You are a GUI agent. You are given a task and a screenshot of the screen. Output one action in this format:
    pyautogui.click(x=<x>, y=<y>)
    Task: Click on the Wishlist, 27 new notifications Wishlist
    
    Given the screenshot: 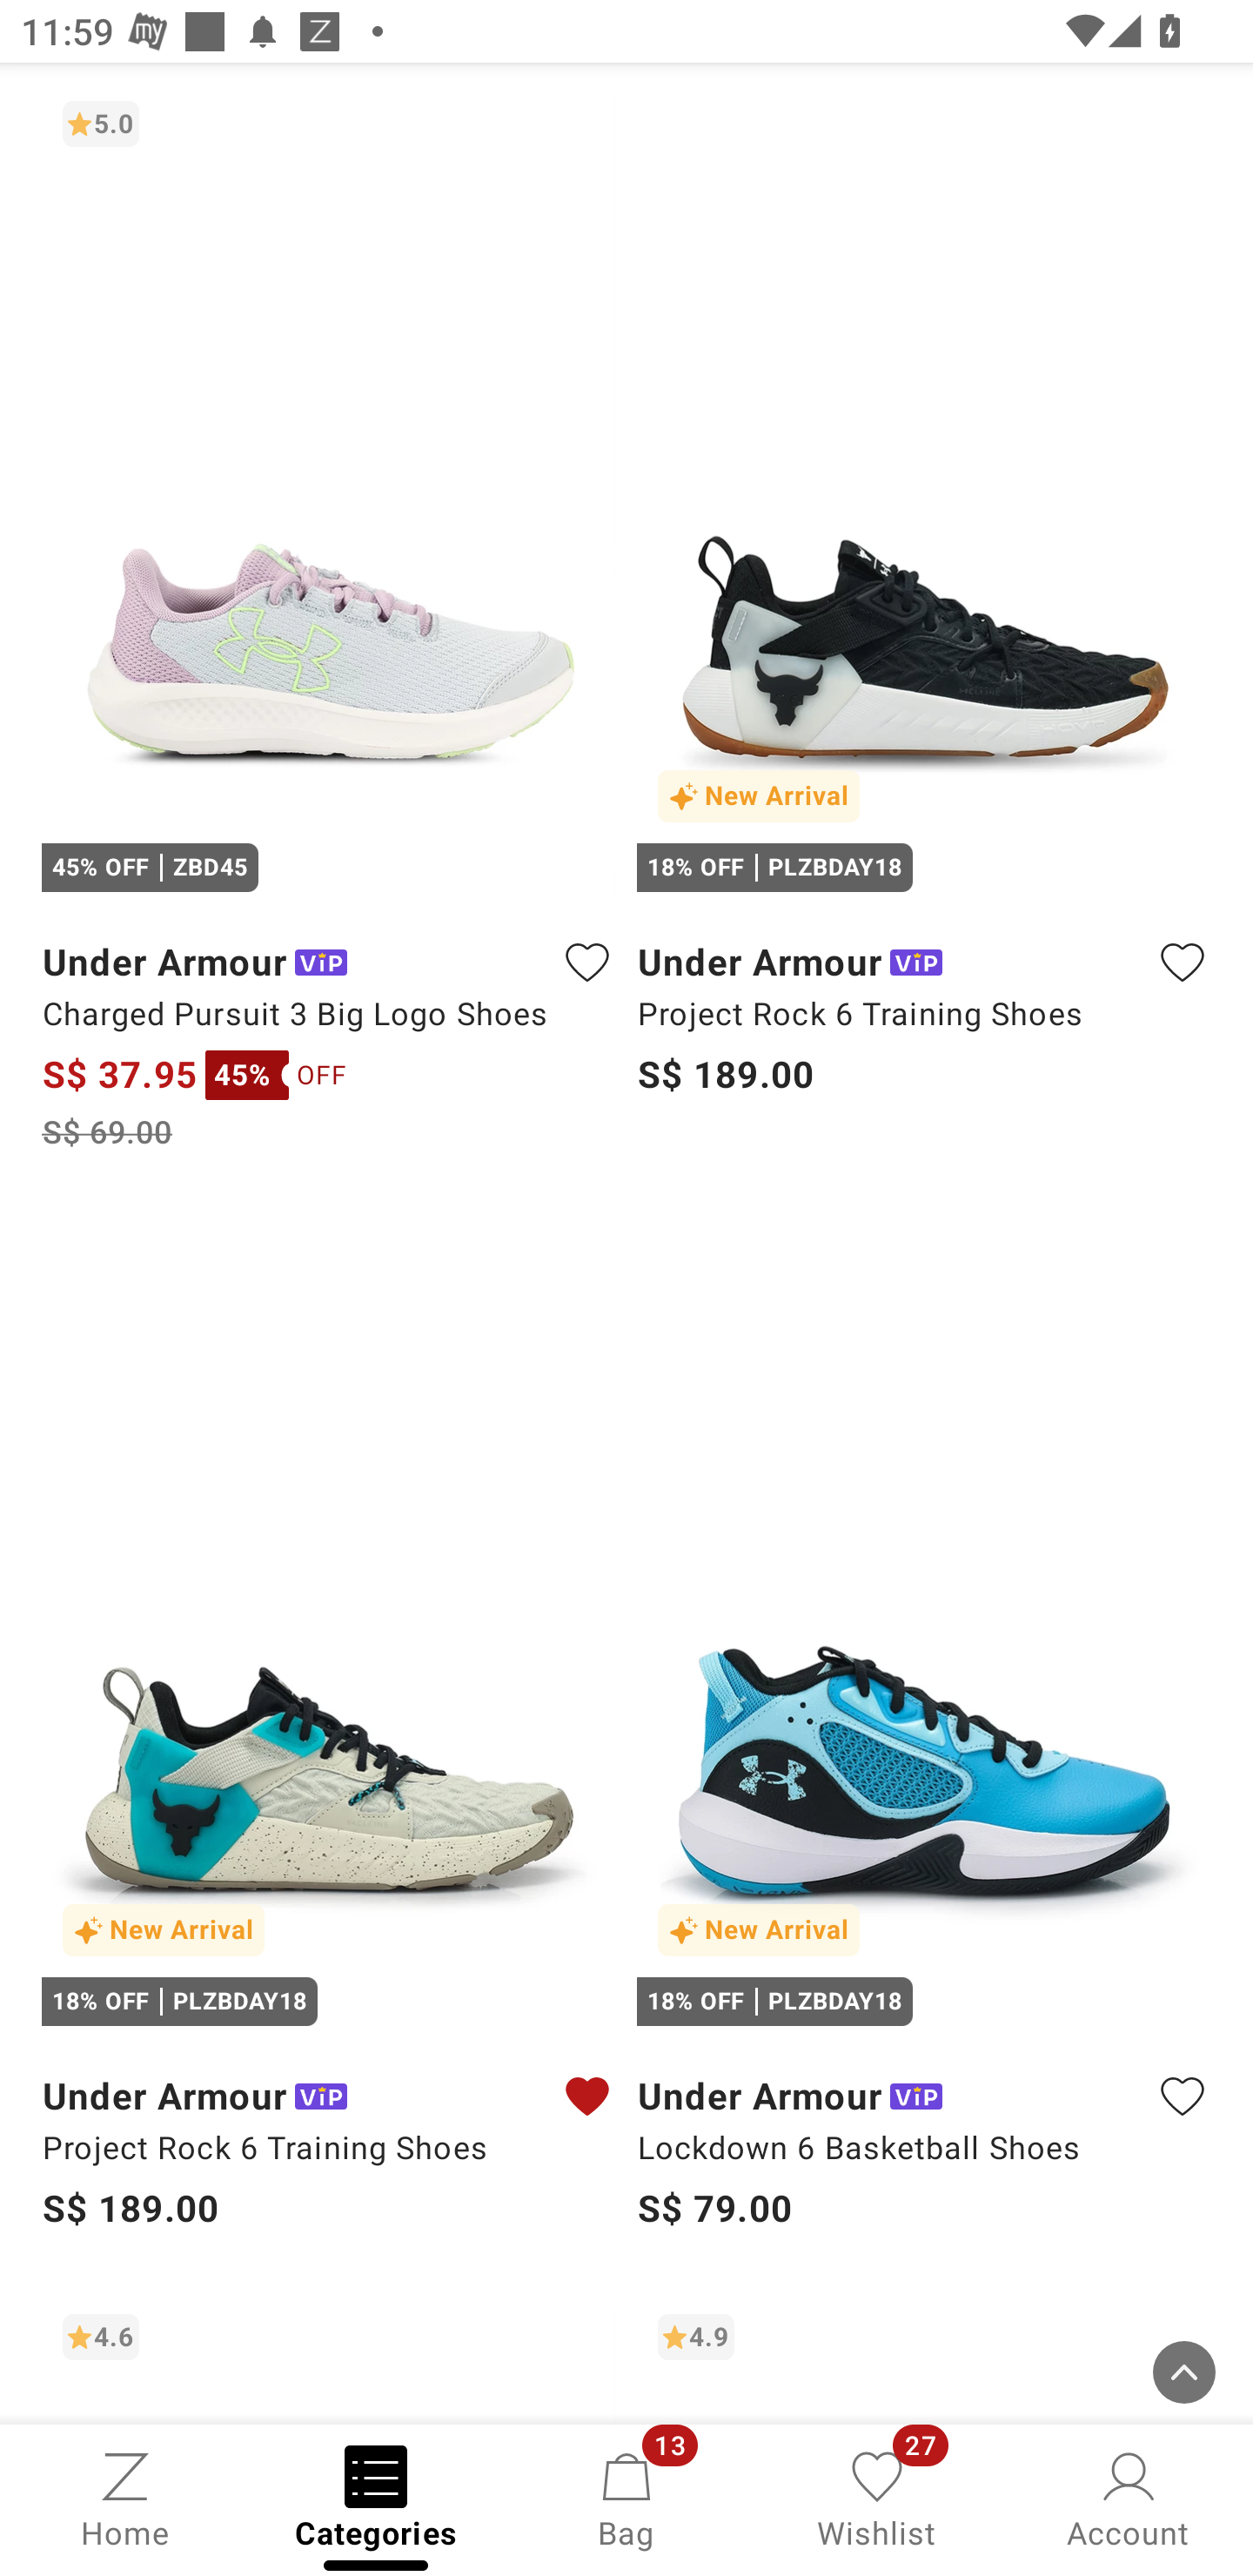 What is the action you would take?
    pyautogui.click(x=877, y=2498)
    